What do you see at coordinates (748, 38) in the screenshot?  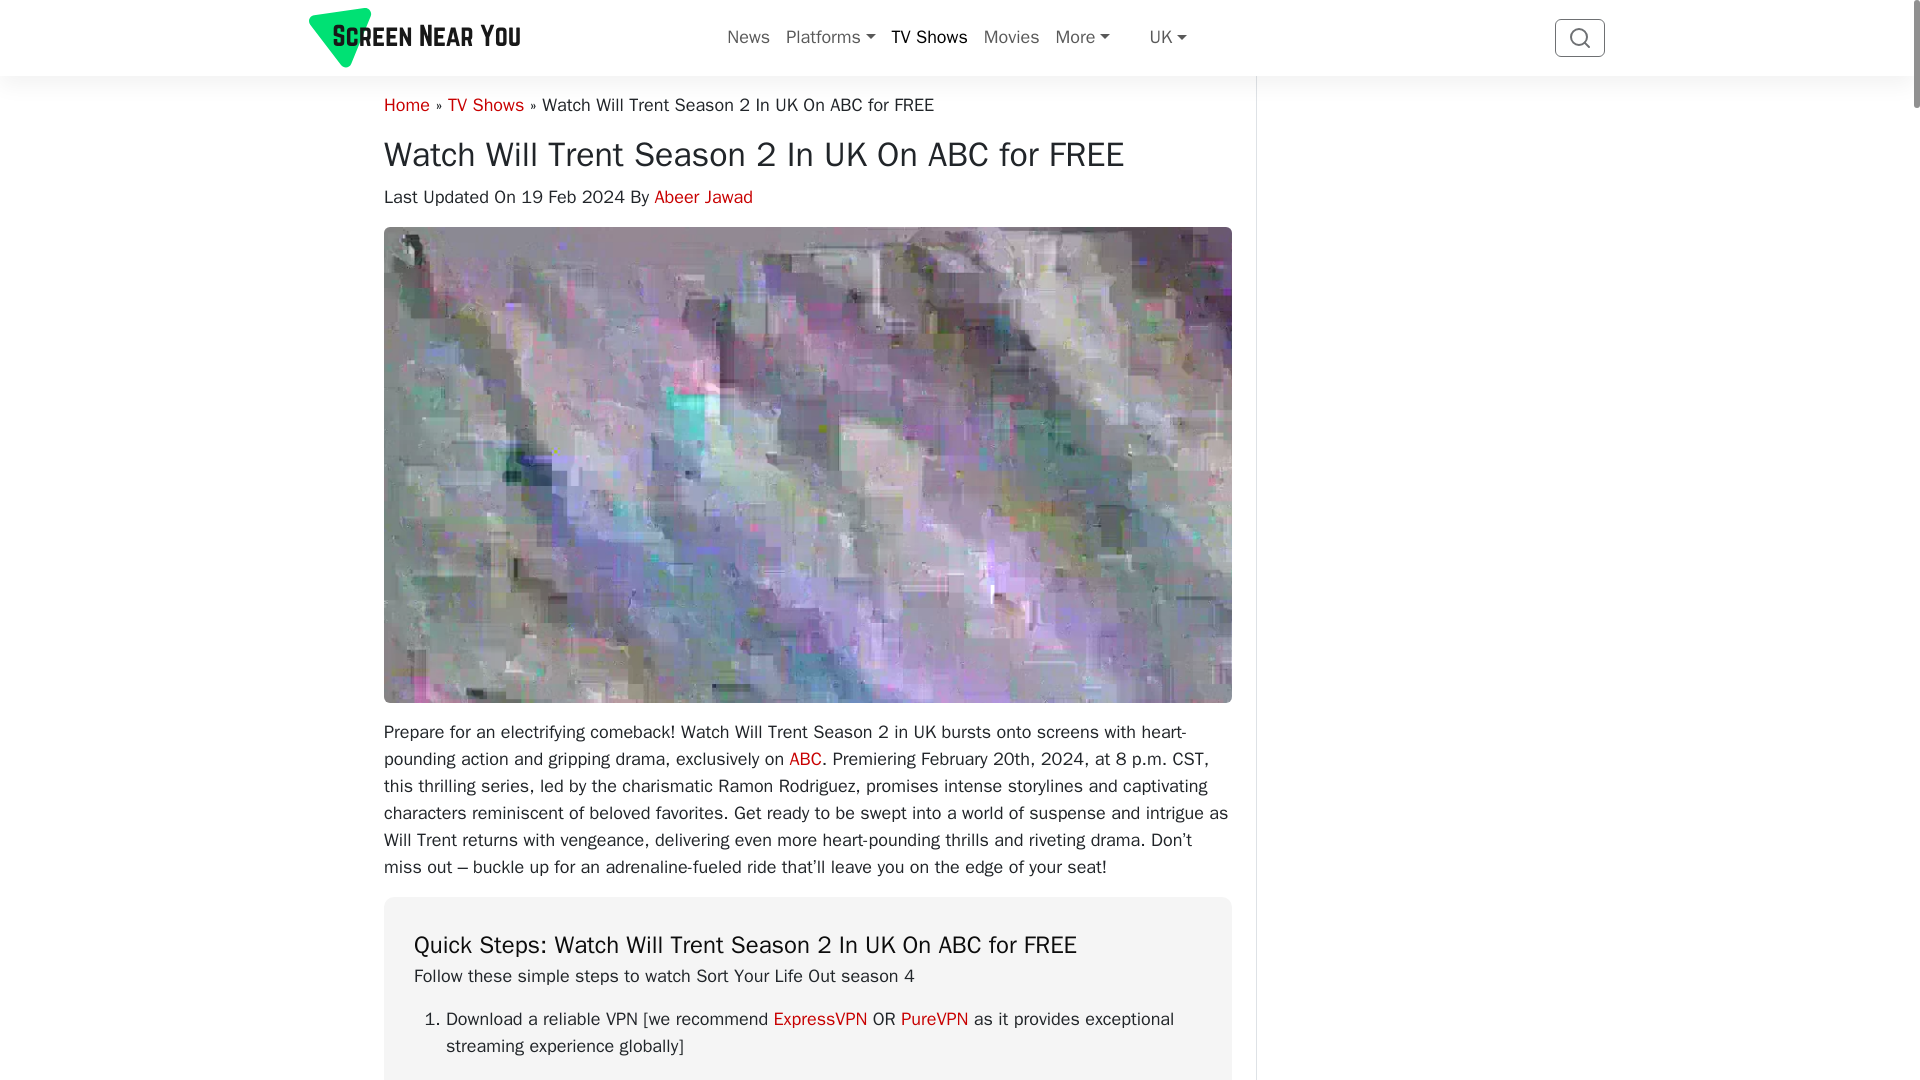 I see `News` at bounding box center [748, 38].